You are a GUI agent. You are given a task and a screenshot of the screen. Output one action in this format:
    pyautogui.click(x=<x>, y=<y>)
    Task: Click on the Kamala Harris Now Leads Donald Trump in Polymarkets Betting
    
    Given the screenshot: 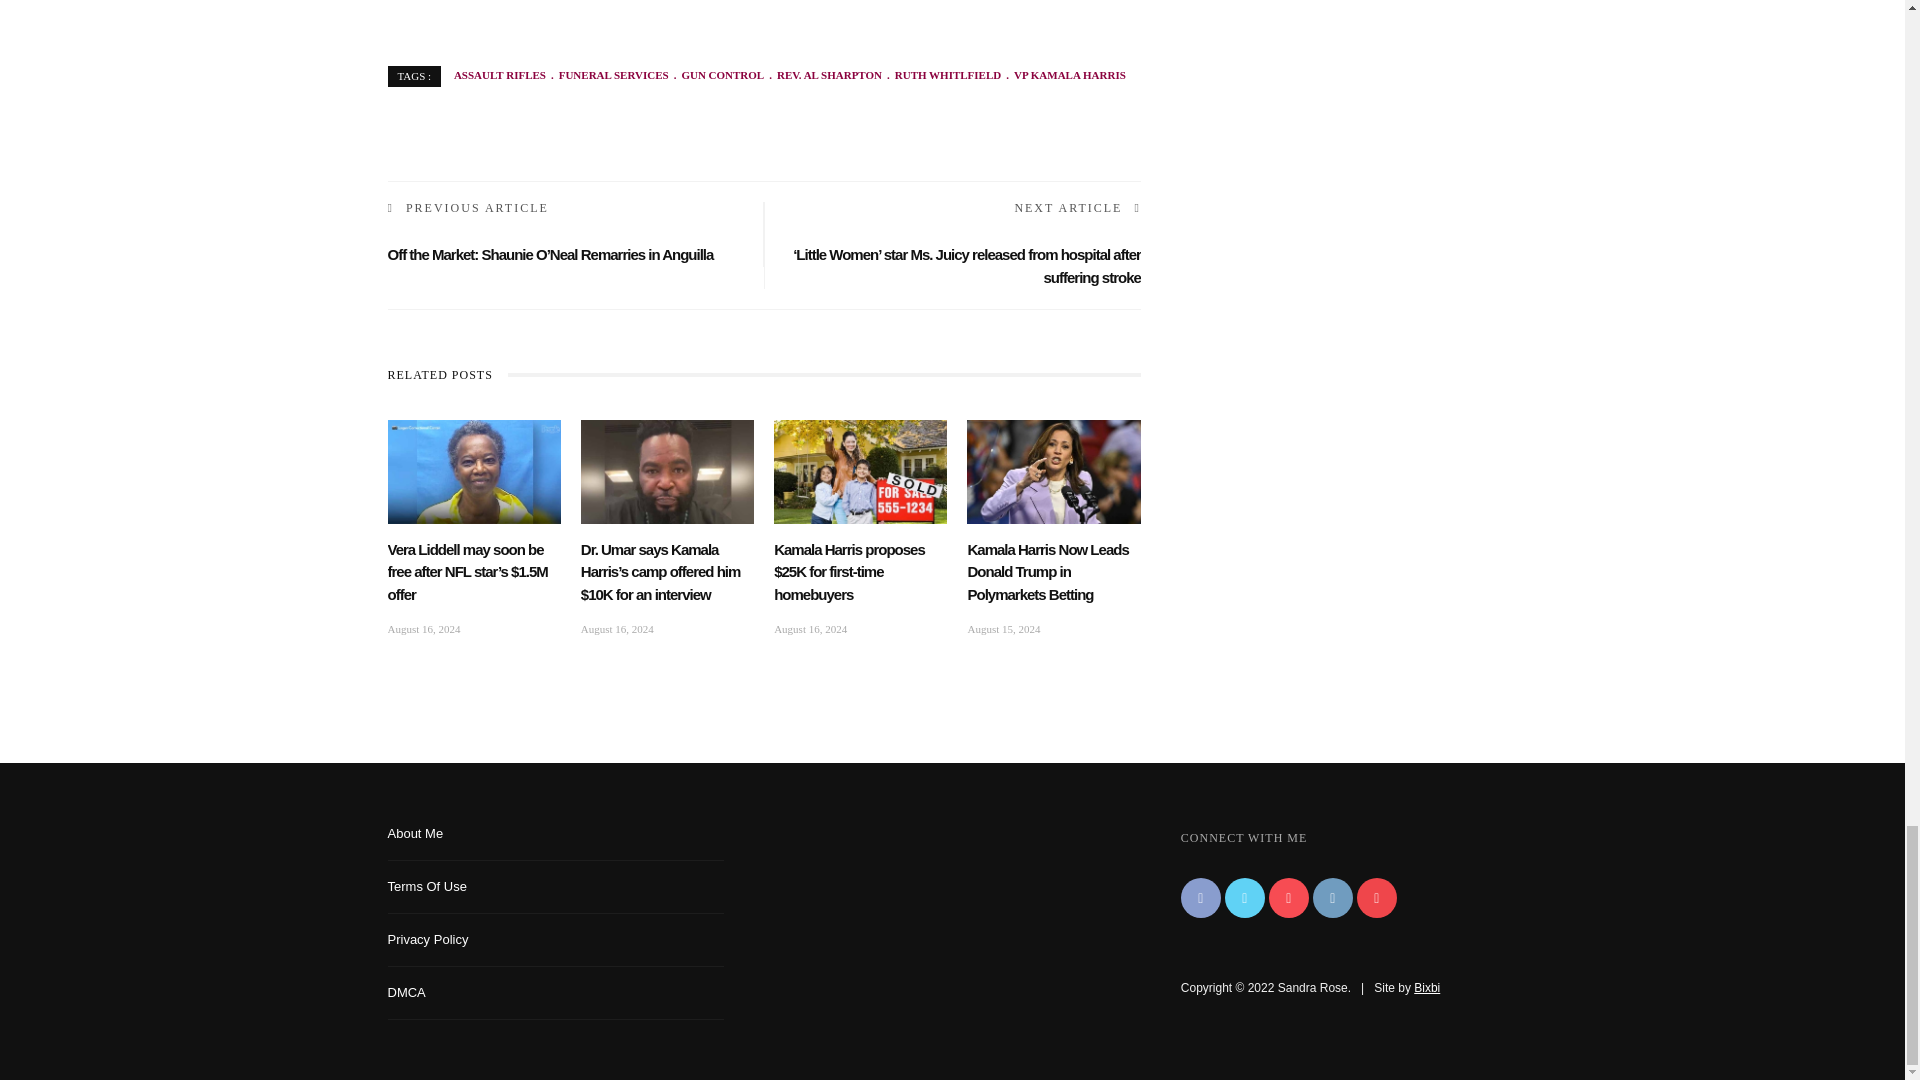 What is the action you would take?
    pyautogui.click(x=1054, y=470)
    